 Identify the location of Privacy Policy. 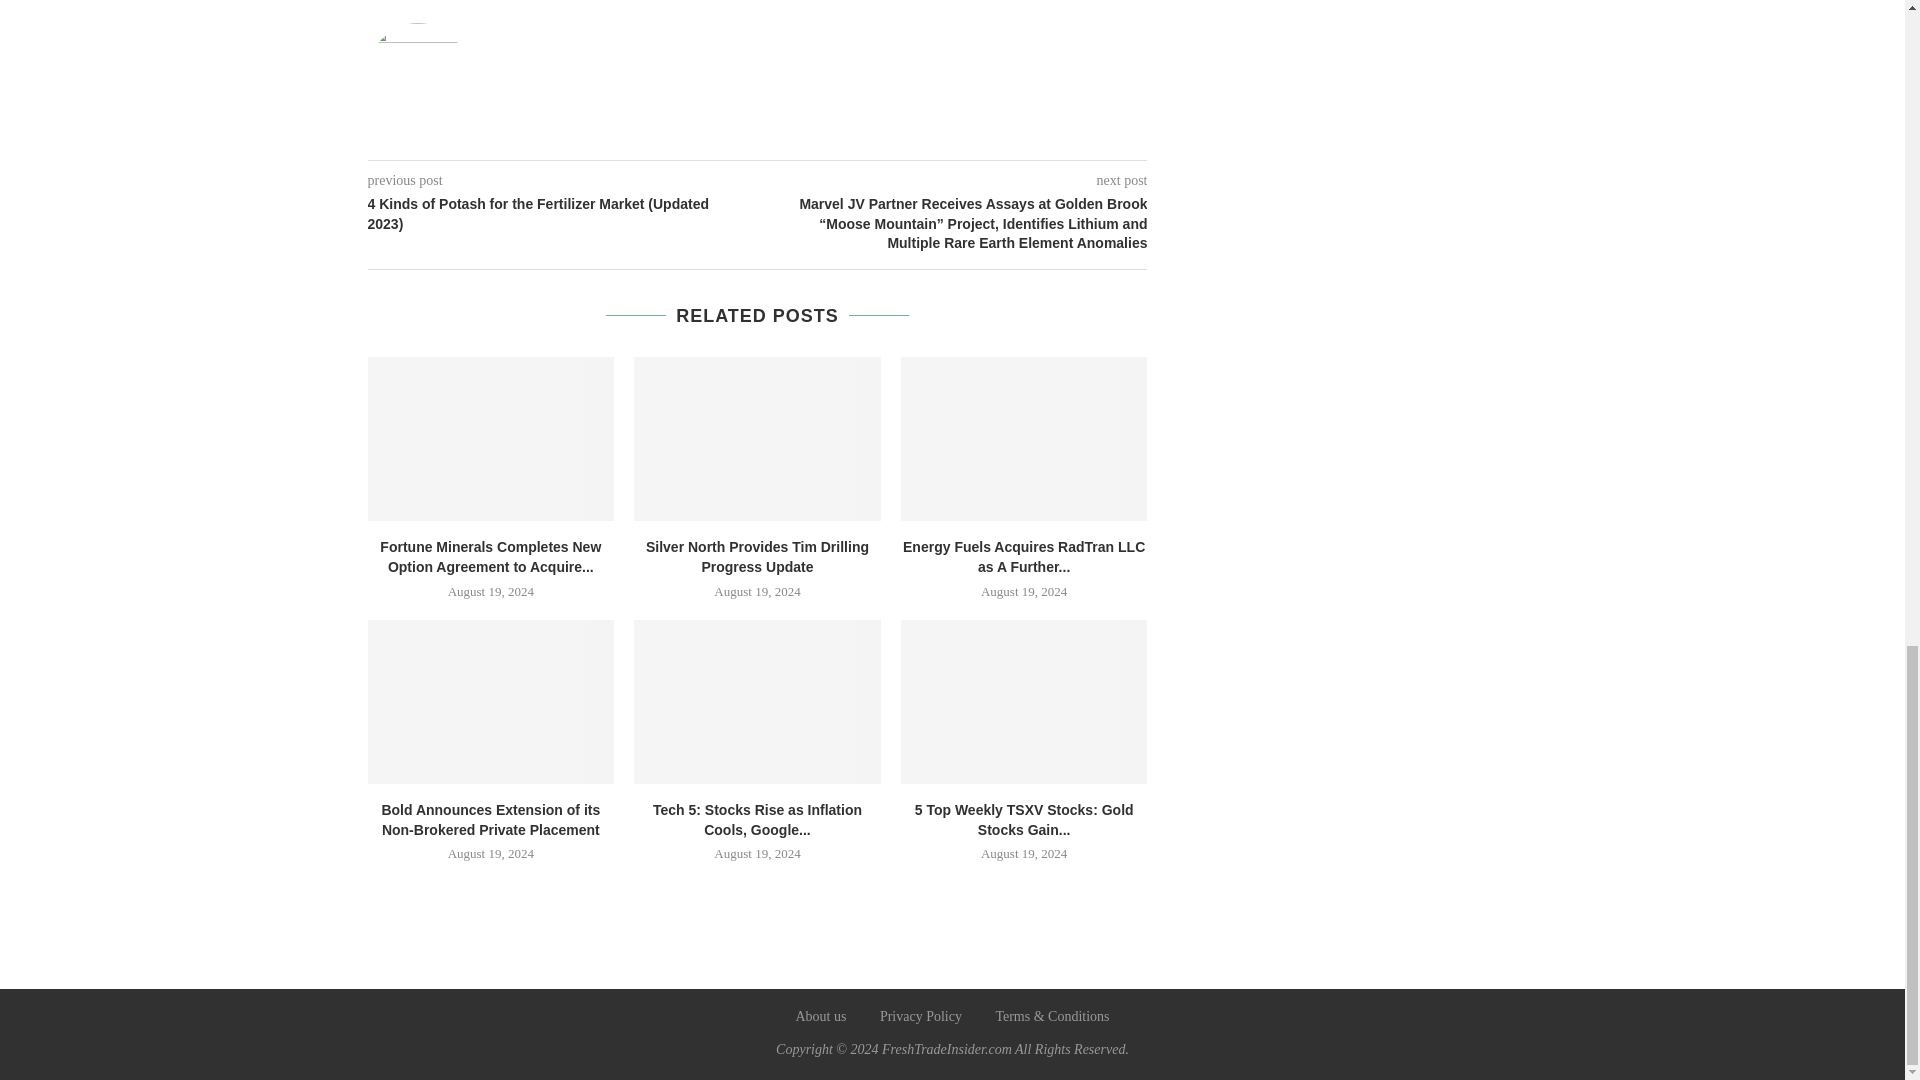
(920, 1016).